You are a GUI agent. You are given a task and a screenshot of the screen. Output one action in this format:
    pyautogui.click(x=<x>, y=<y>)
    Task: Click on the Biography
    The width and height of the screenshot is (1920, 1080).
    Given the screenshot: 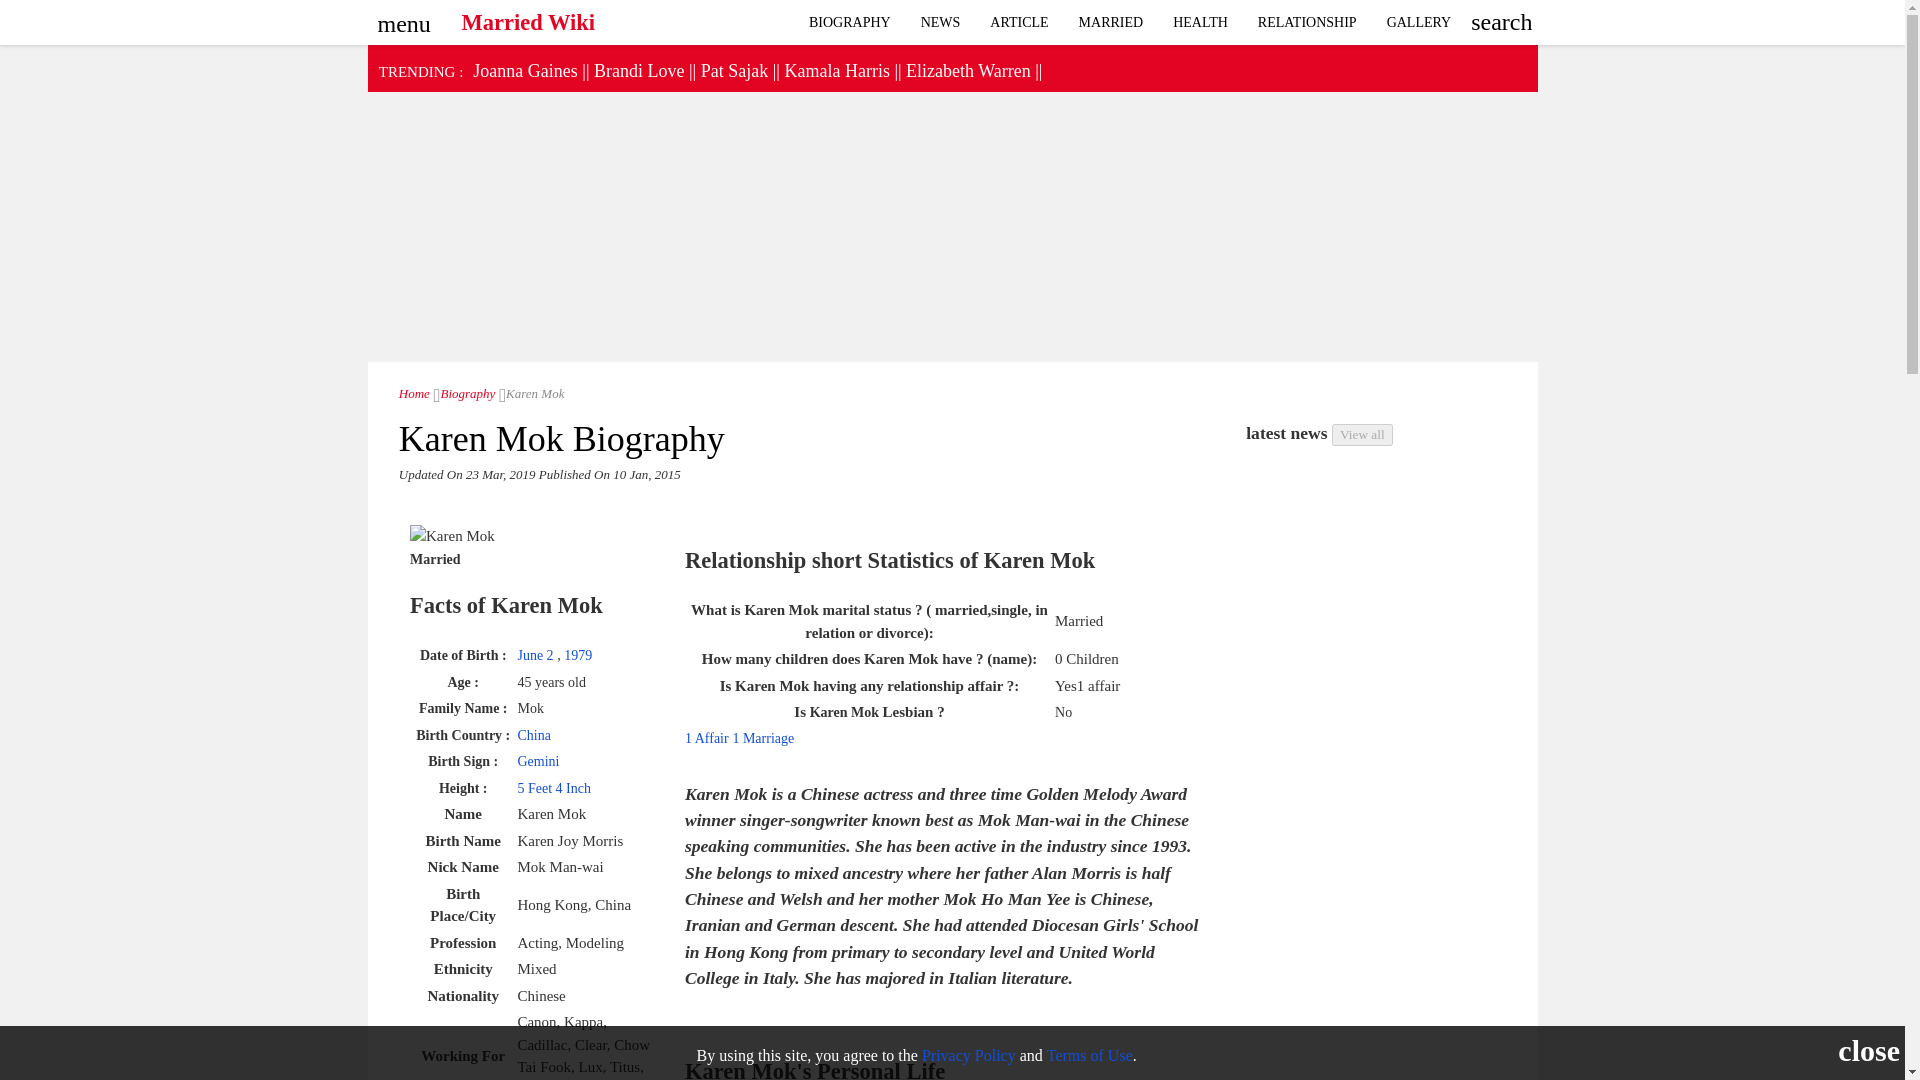 What is the action you would take?
    pyautogui.click(x=850, y=22)
    